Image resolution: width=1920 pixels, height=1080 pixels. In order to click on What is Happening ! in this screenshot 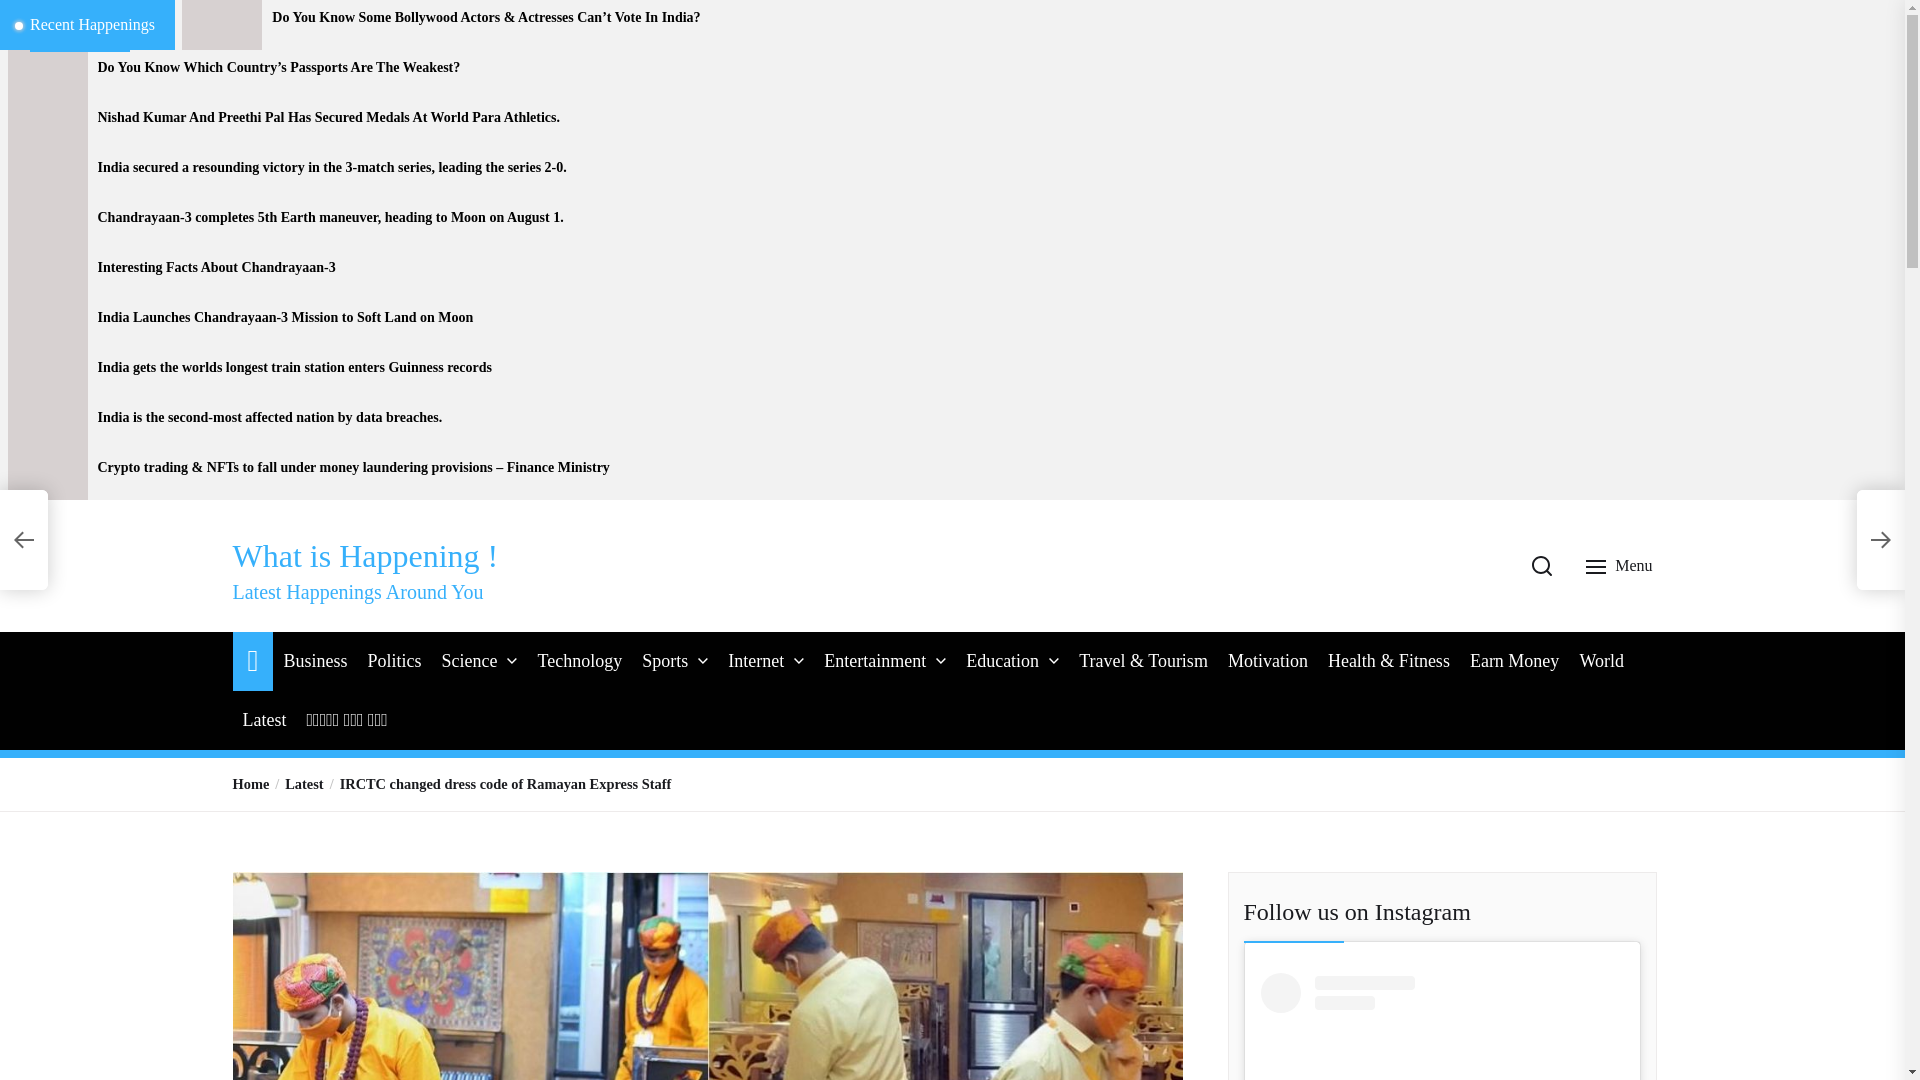, I will do `click(364, 555)`.